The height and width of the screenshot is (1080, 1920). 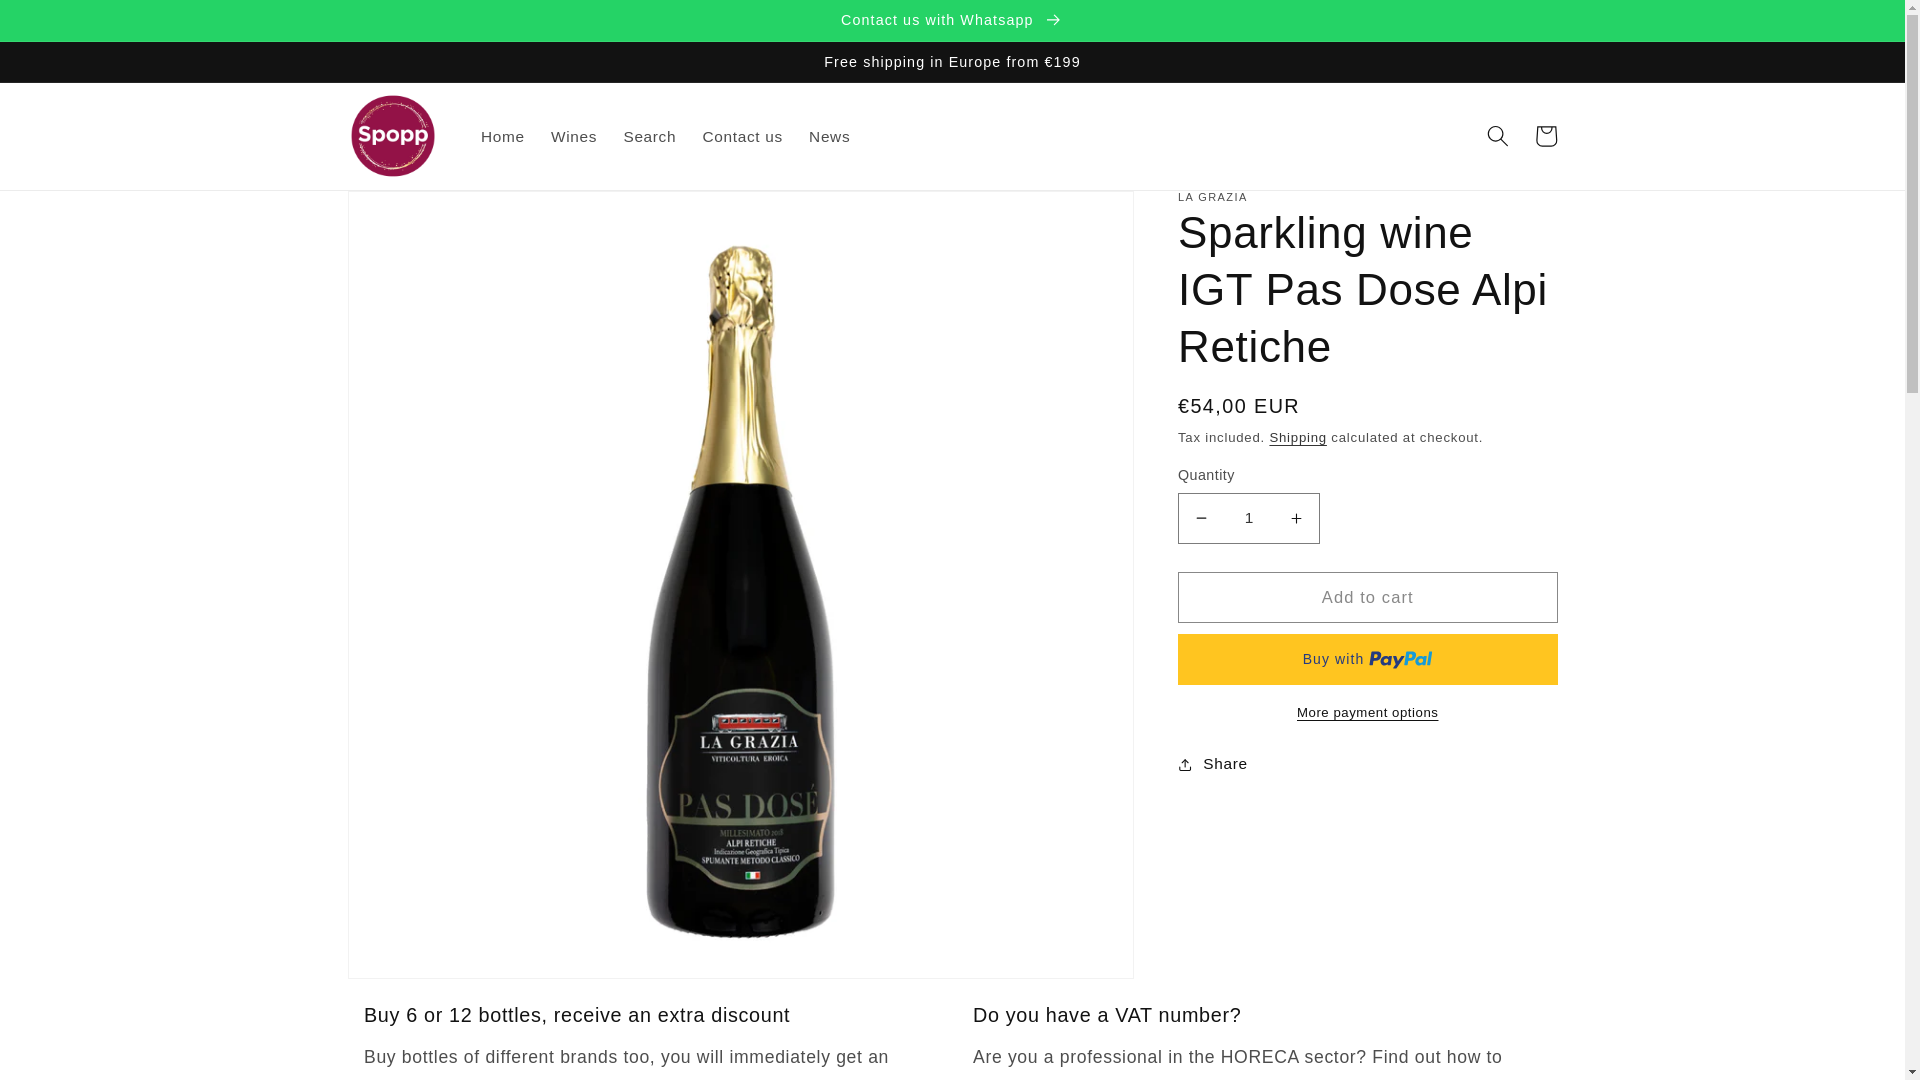 I want to click on News, so click(x=830, y=136).